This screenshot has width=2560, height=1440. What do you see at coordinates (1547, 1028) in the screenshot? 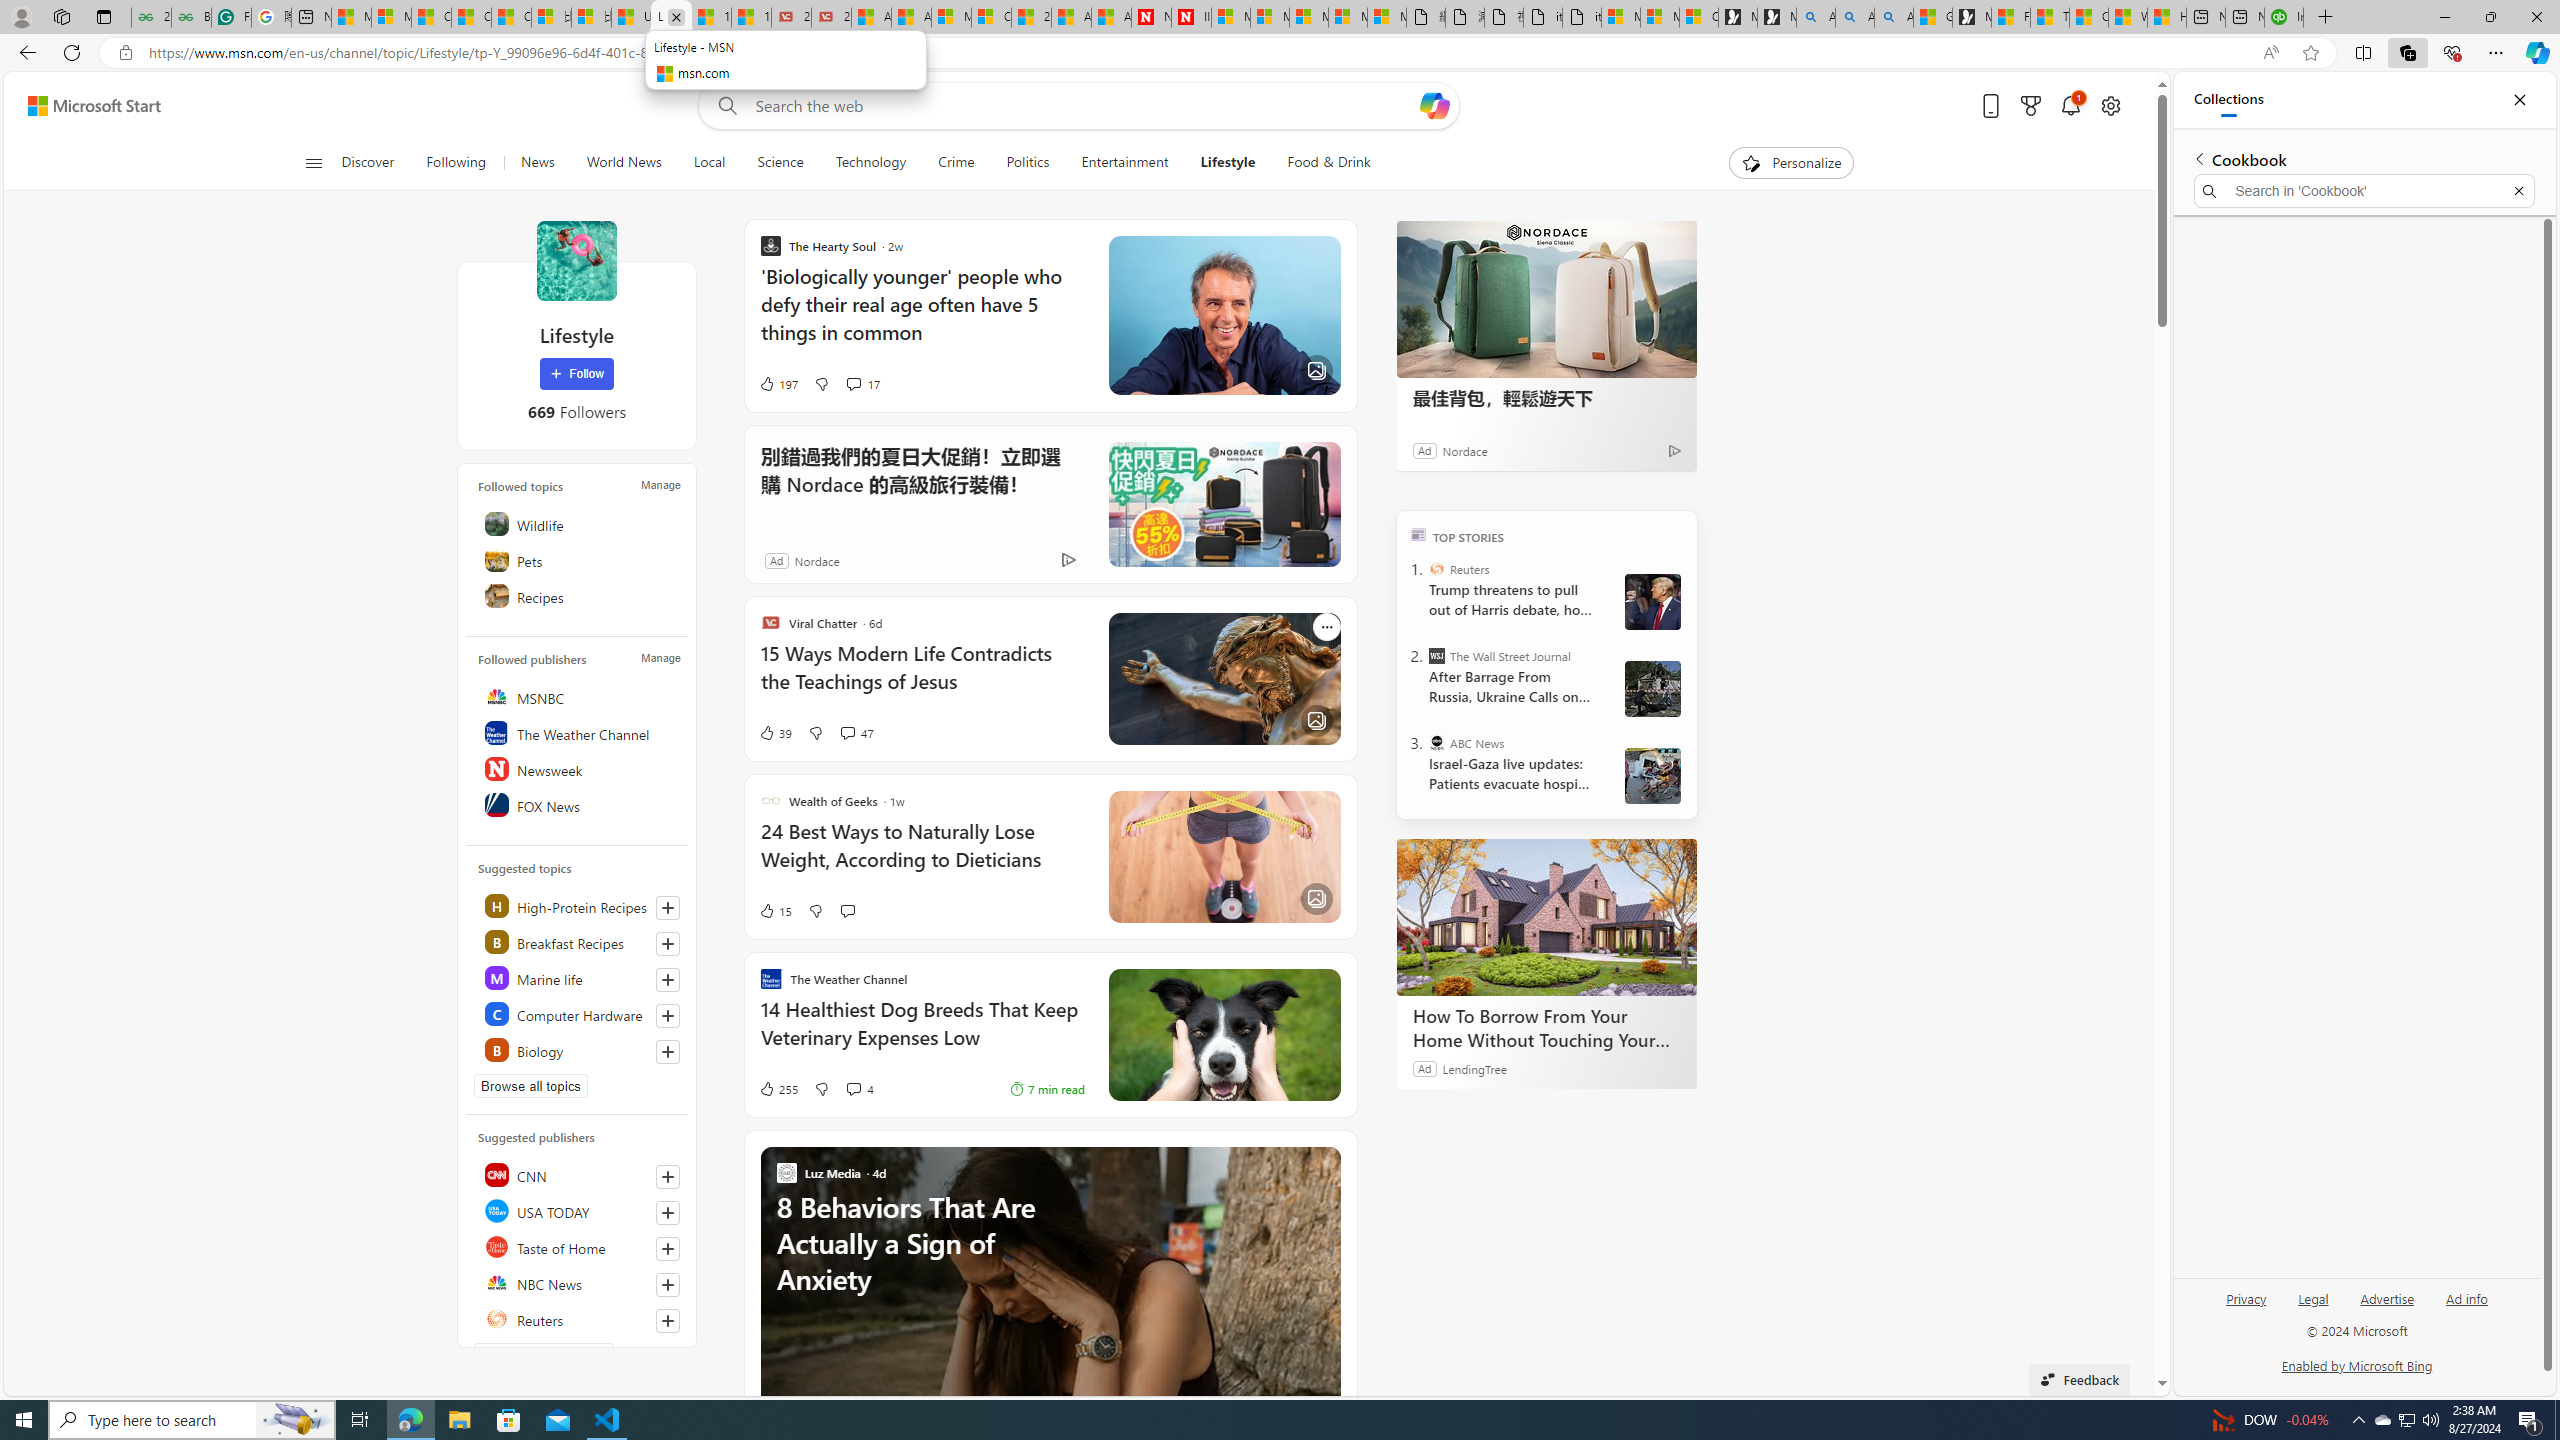
I see `How To Borrow From Your Home Without Touching Your Mortgage` at bounding box center [1547, 1028].